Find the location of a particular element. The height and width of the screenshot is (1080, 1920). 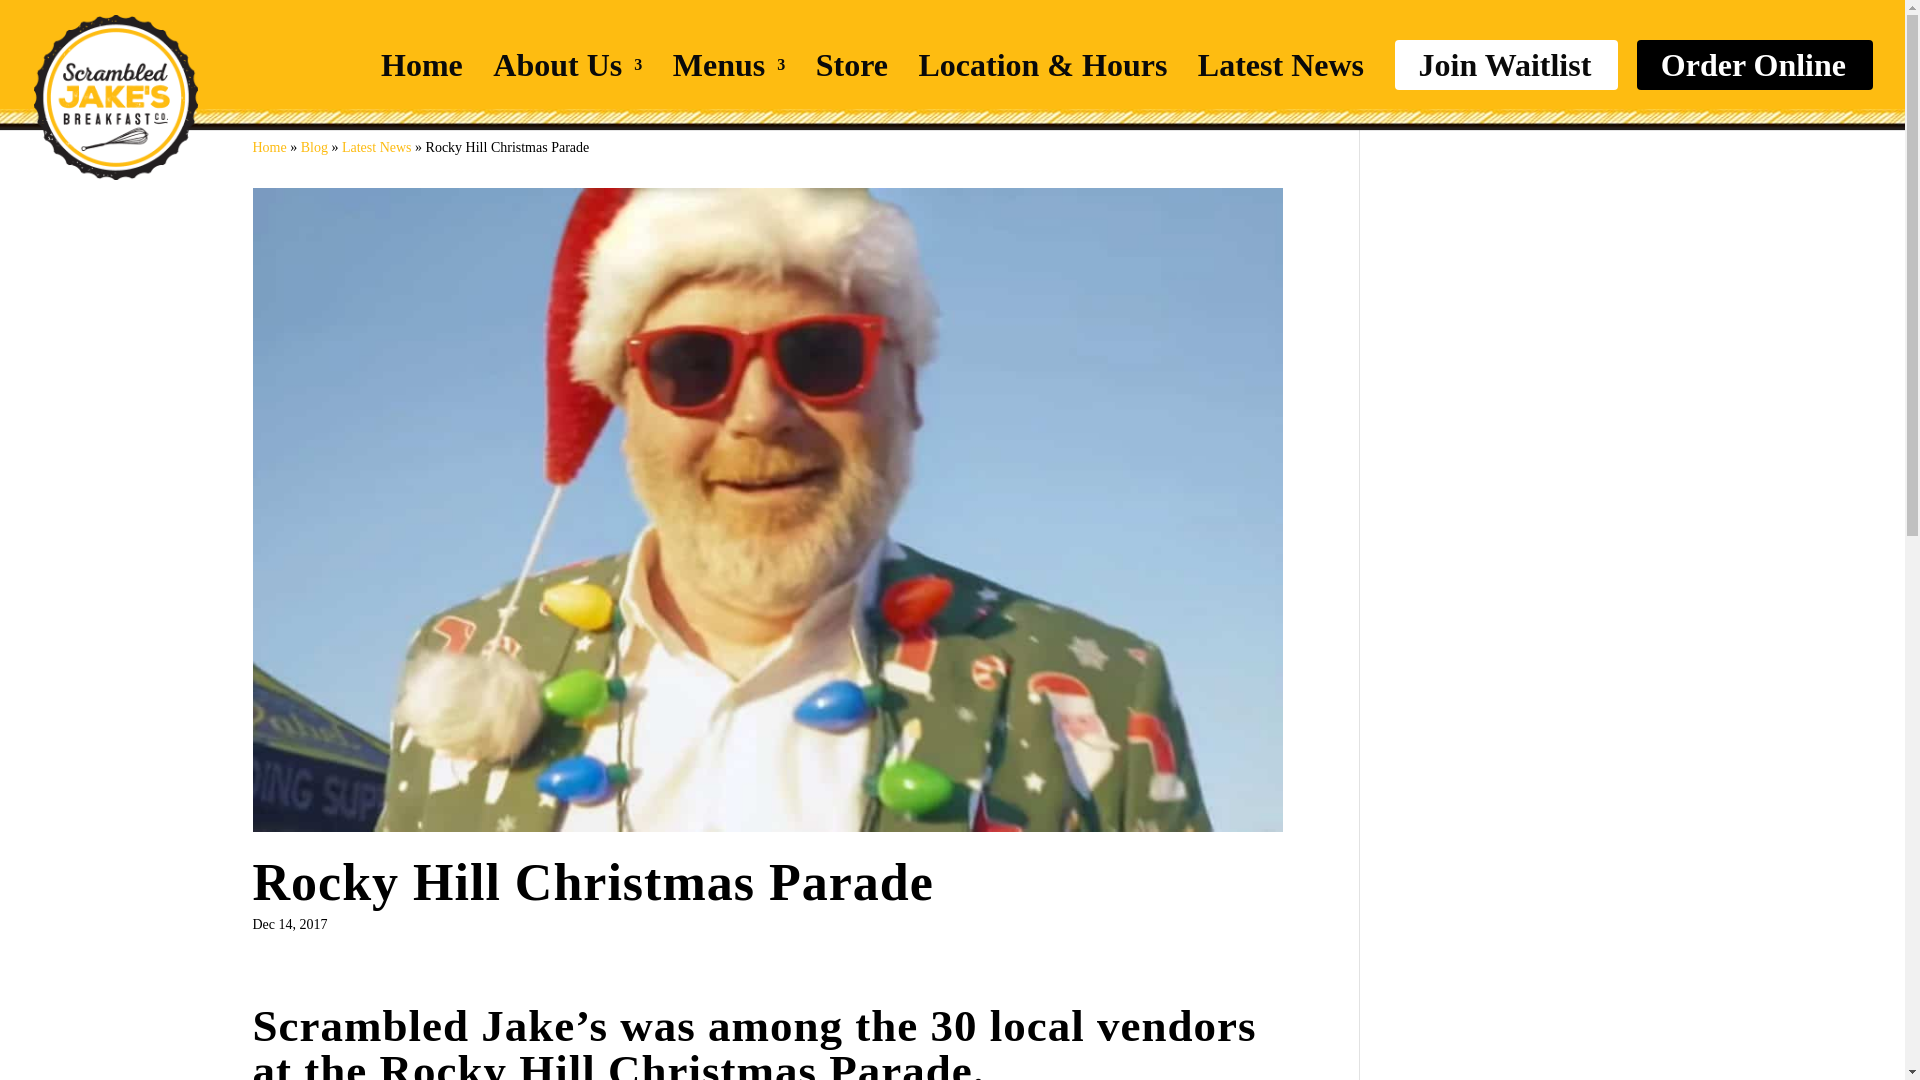

Home is located at coordinates (268, 148).